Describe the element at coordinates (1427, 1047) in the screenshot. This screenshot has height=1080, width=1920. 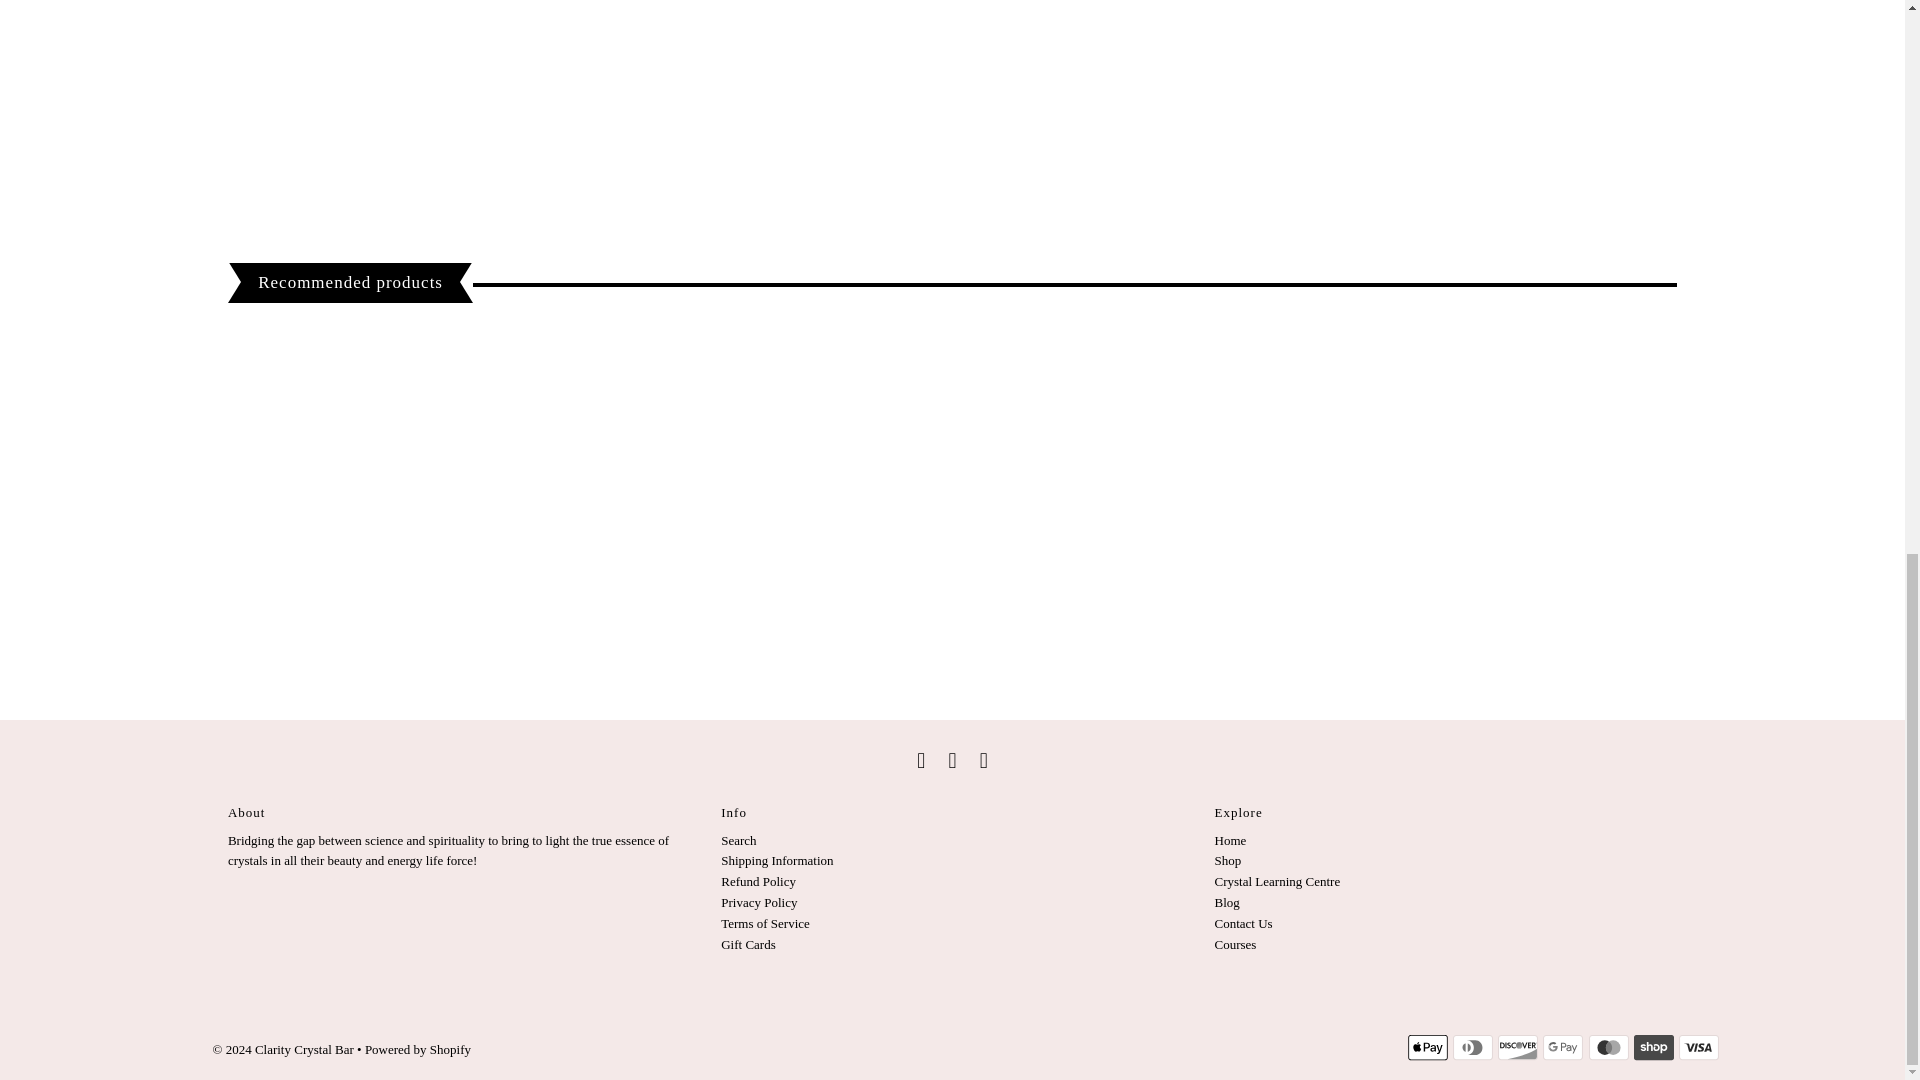
I see `Apple Pay` at that location.